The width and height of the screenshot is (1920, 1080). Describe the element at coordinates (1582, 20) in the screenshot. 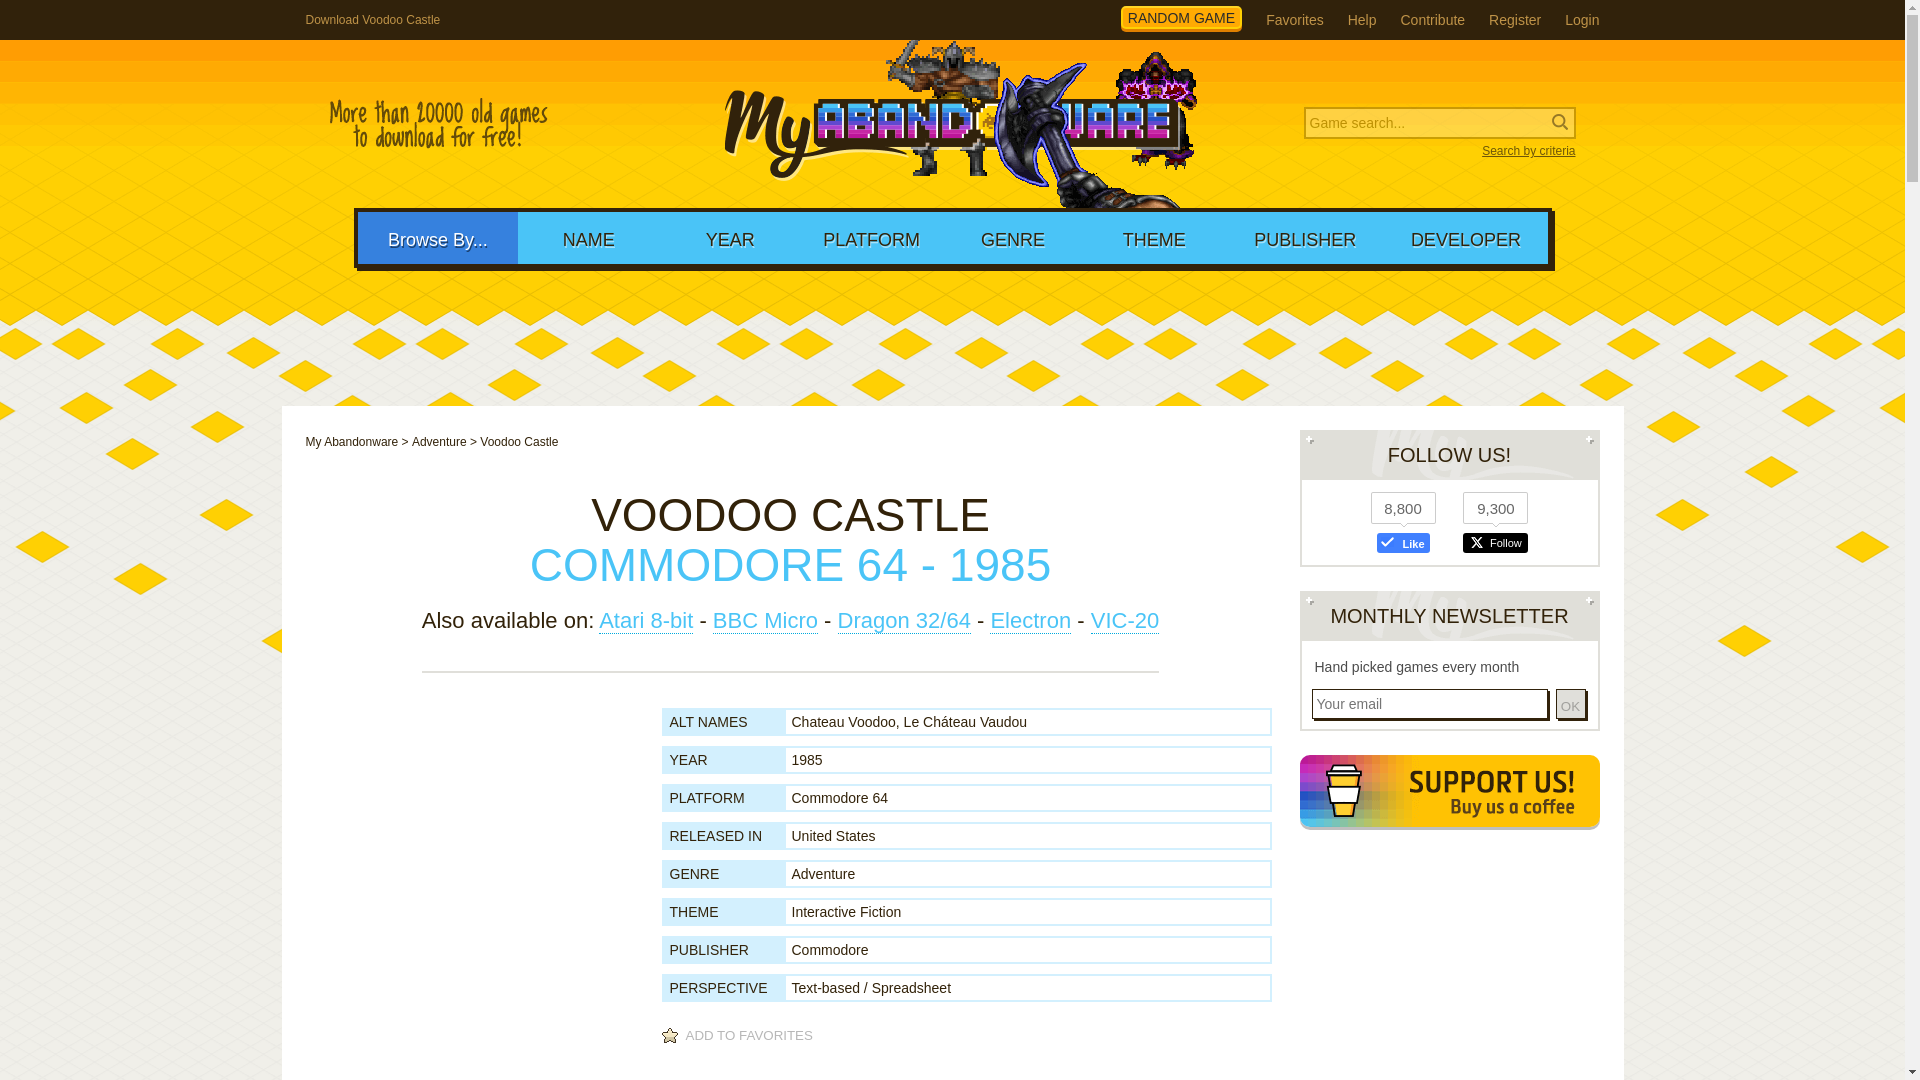

I see `Login MAW` at that location.